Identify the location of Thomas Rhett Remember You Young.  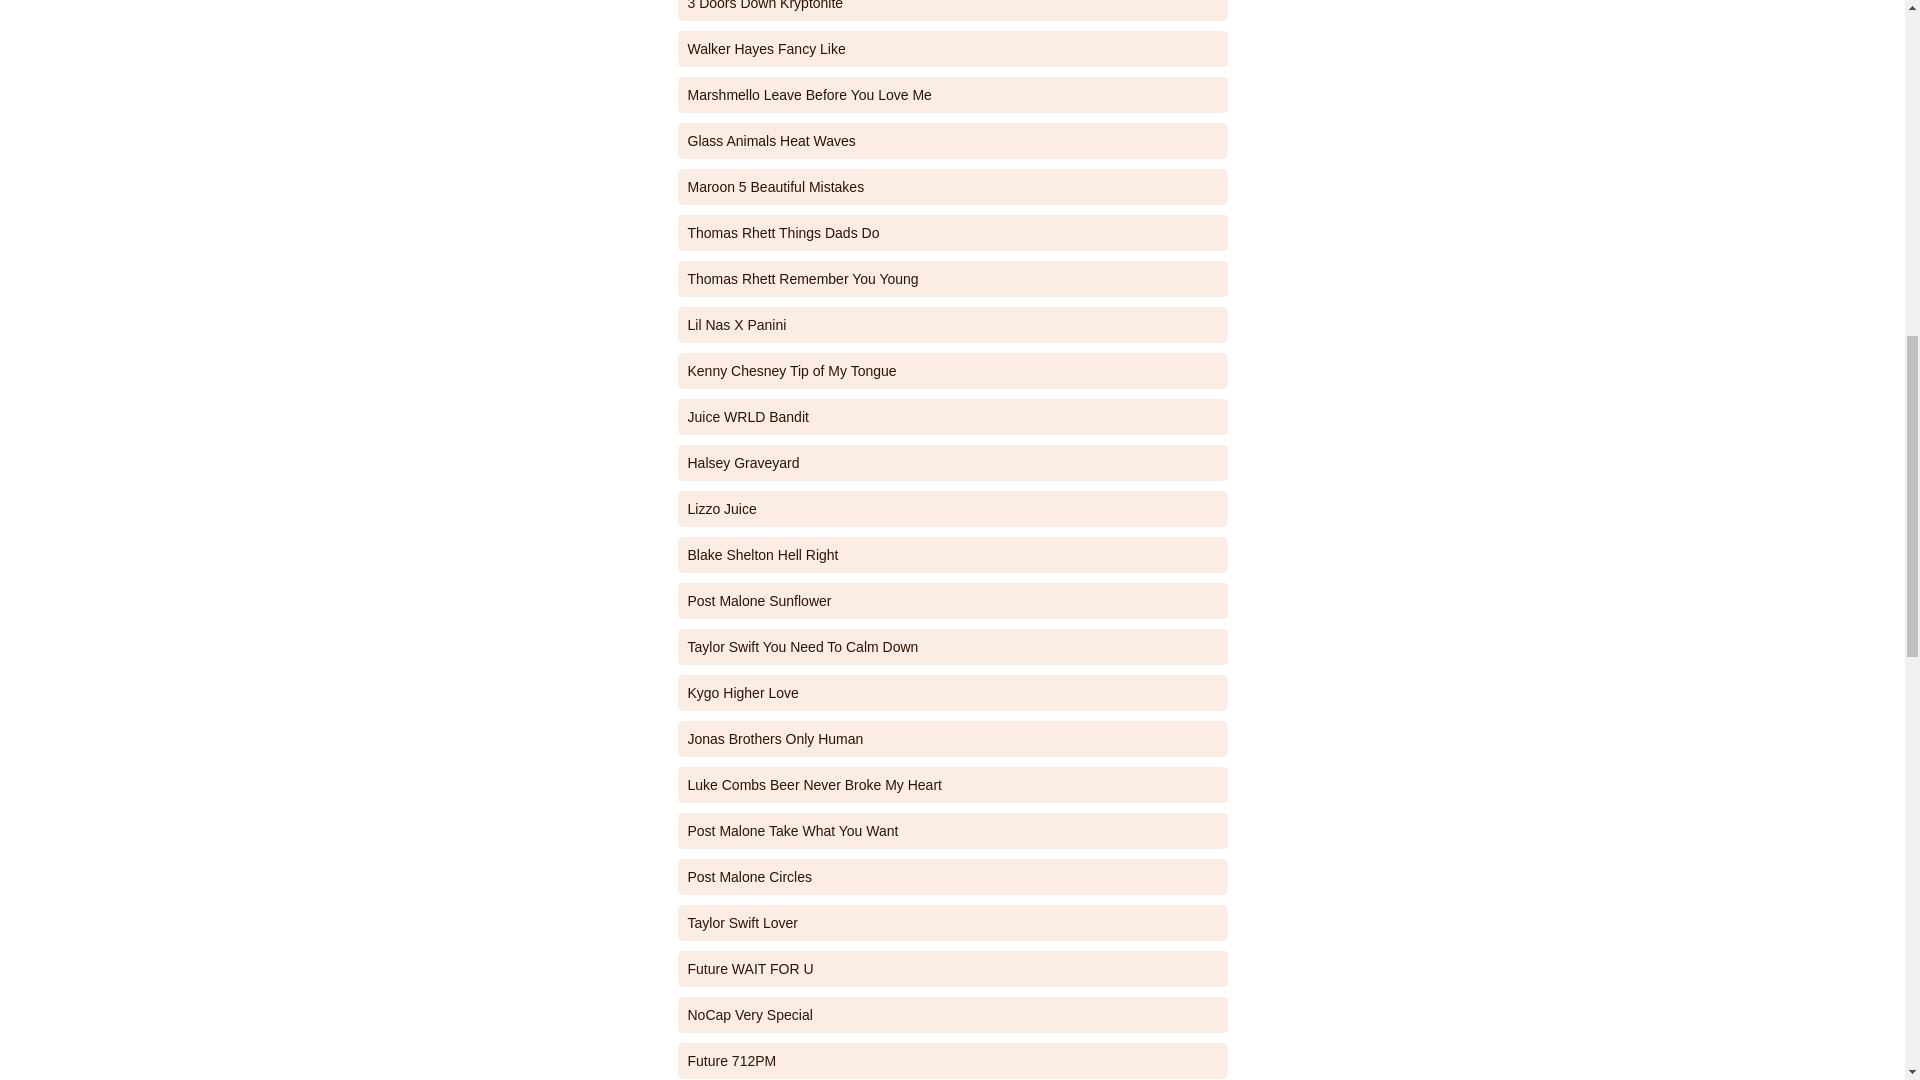
(952, 279).